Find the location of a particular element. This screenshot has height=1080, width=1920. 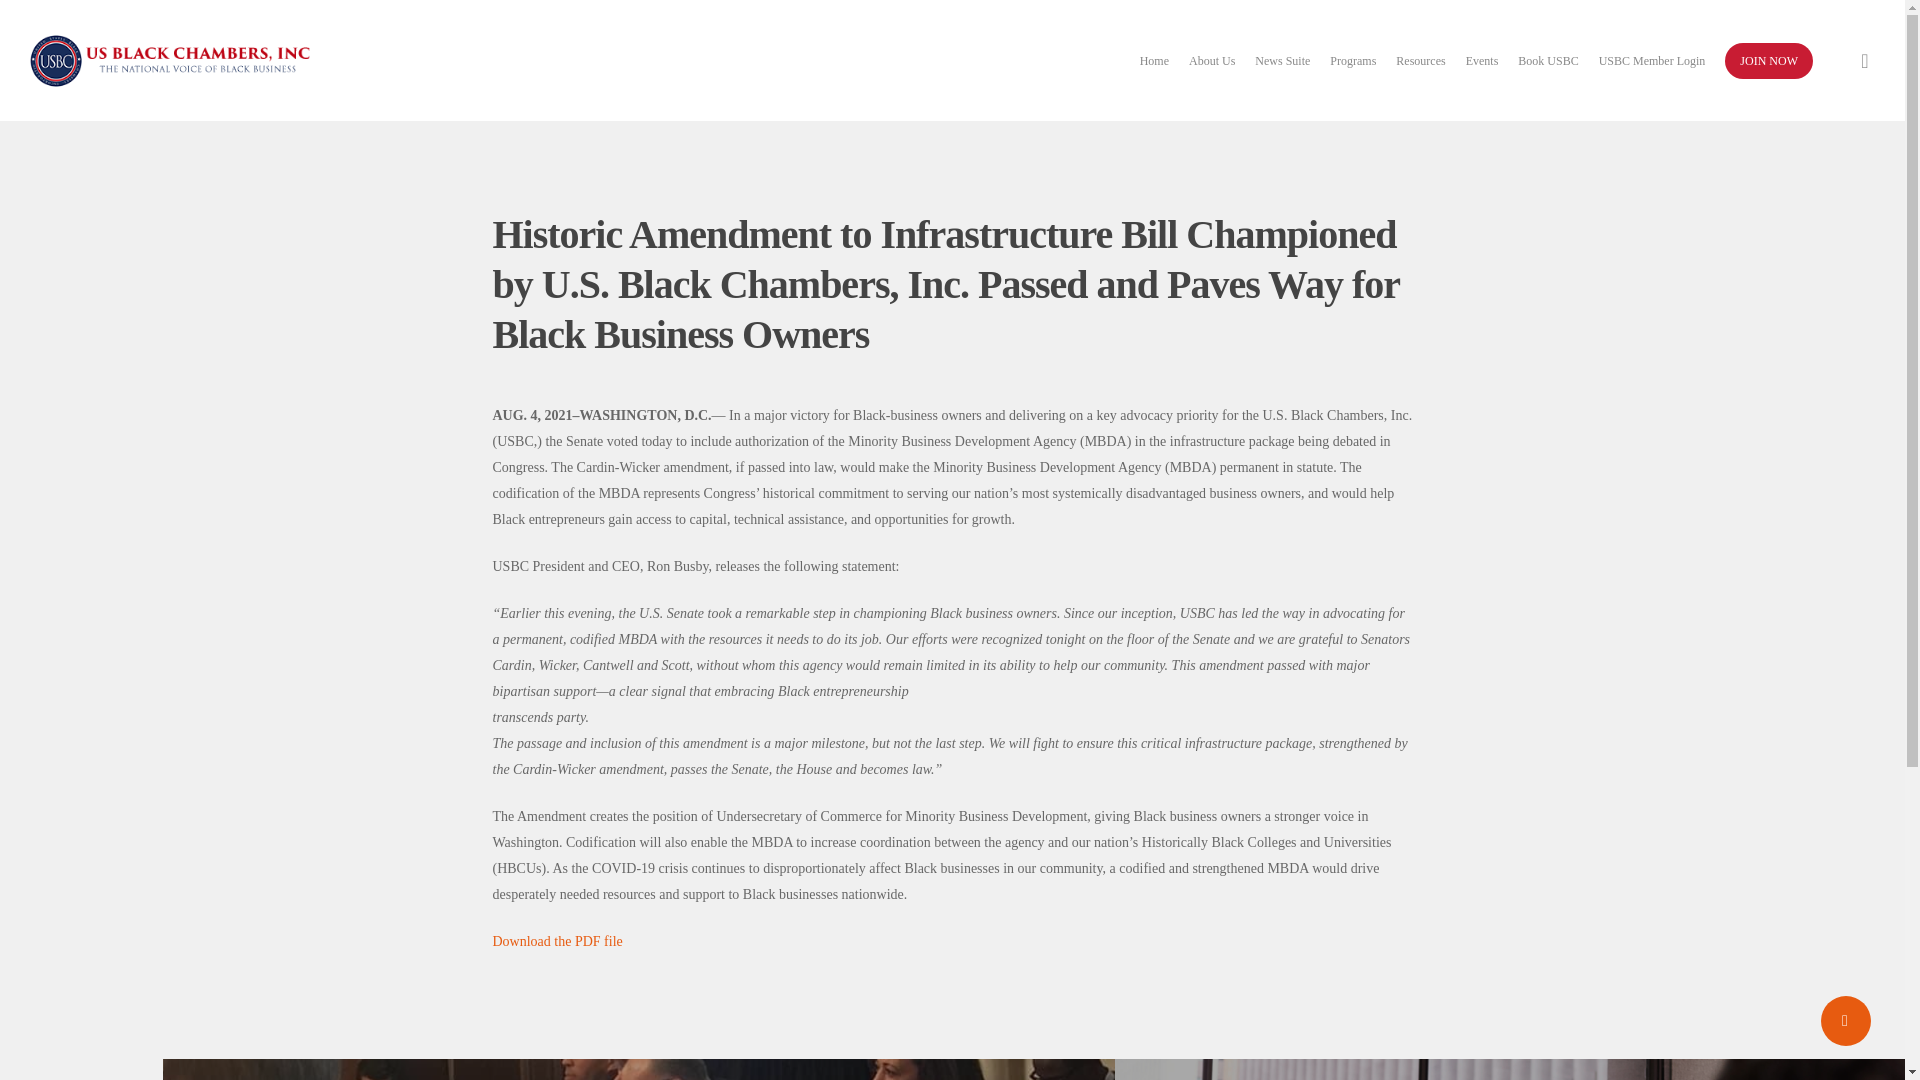

Home is located at coordinates (1154, 60).